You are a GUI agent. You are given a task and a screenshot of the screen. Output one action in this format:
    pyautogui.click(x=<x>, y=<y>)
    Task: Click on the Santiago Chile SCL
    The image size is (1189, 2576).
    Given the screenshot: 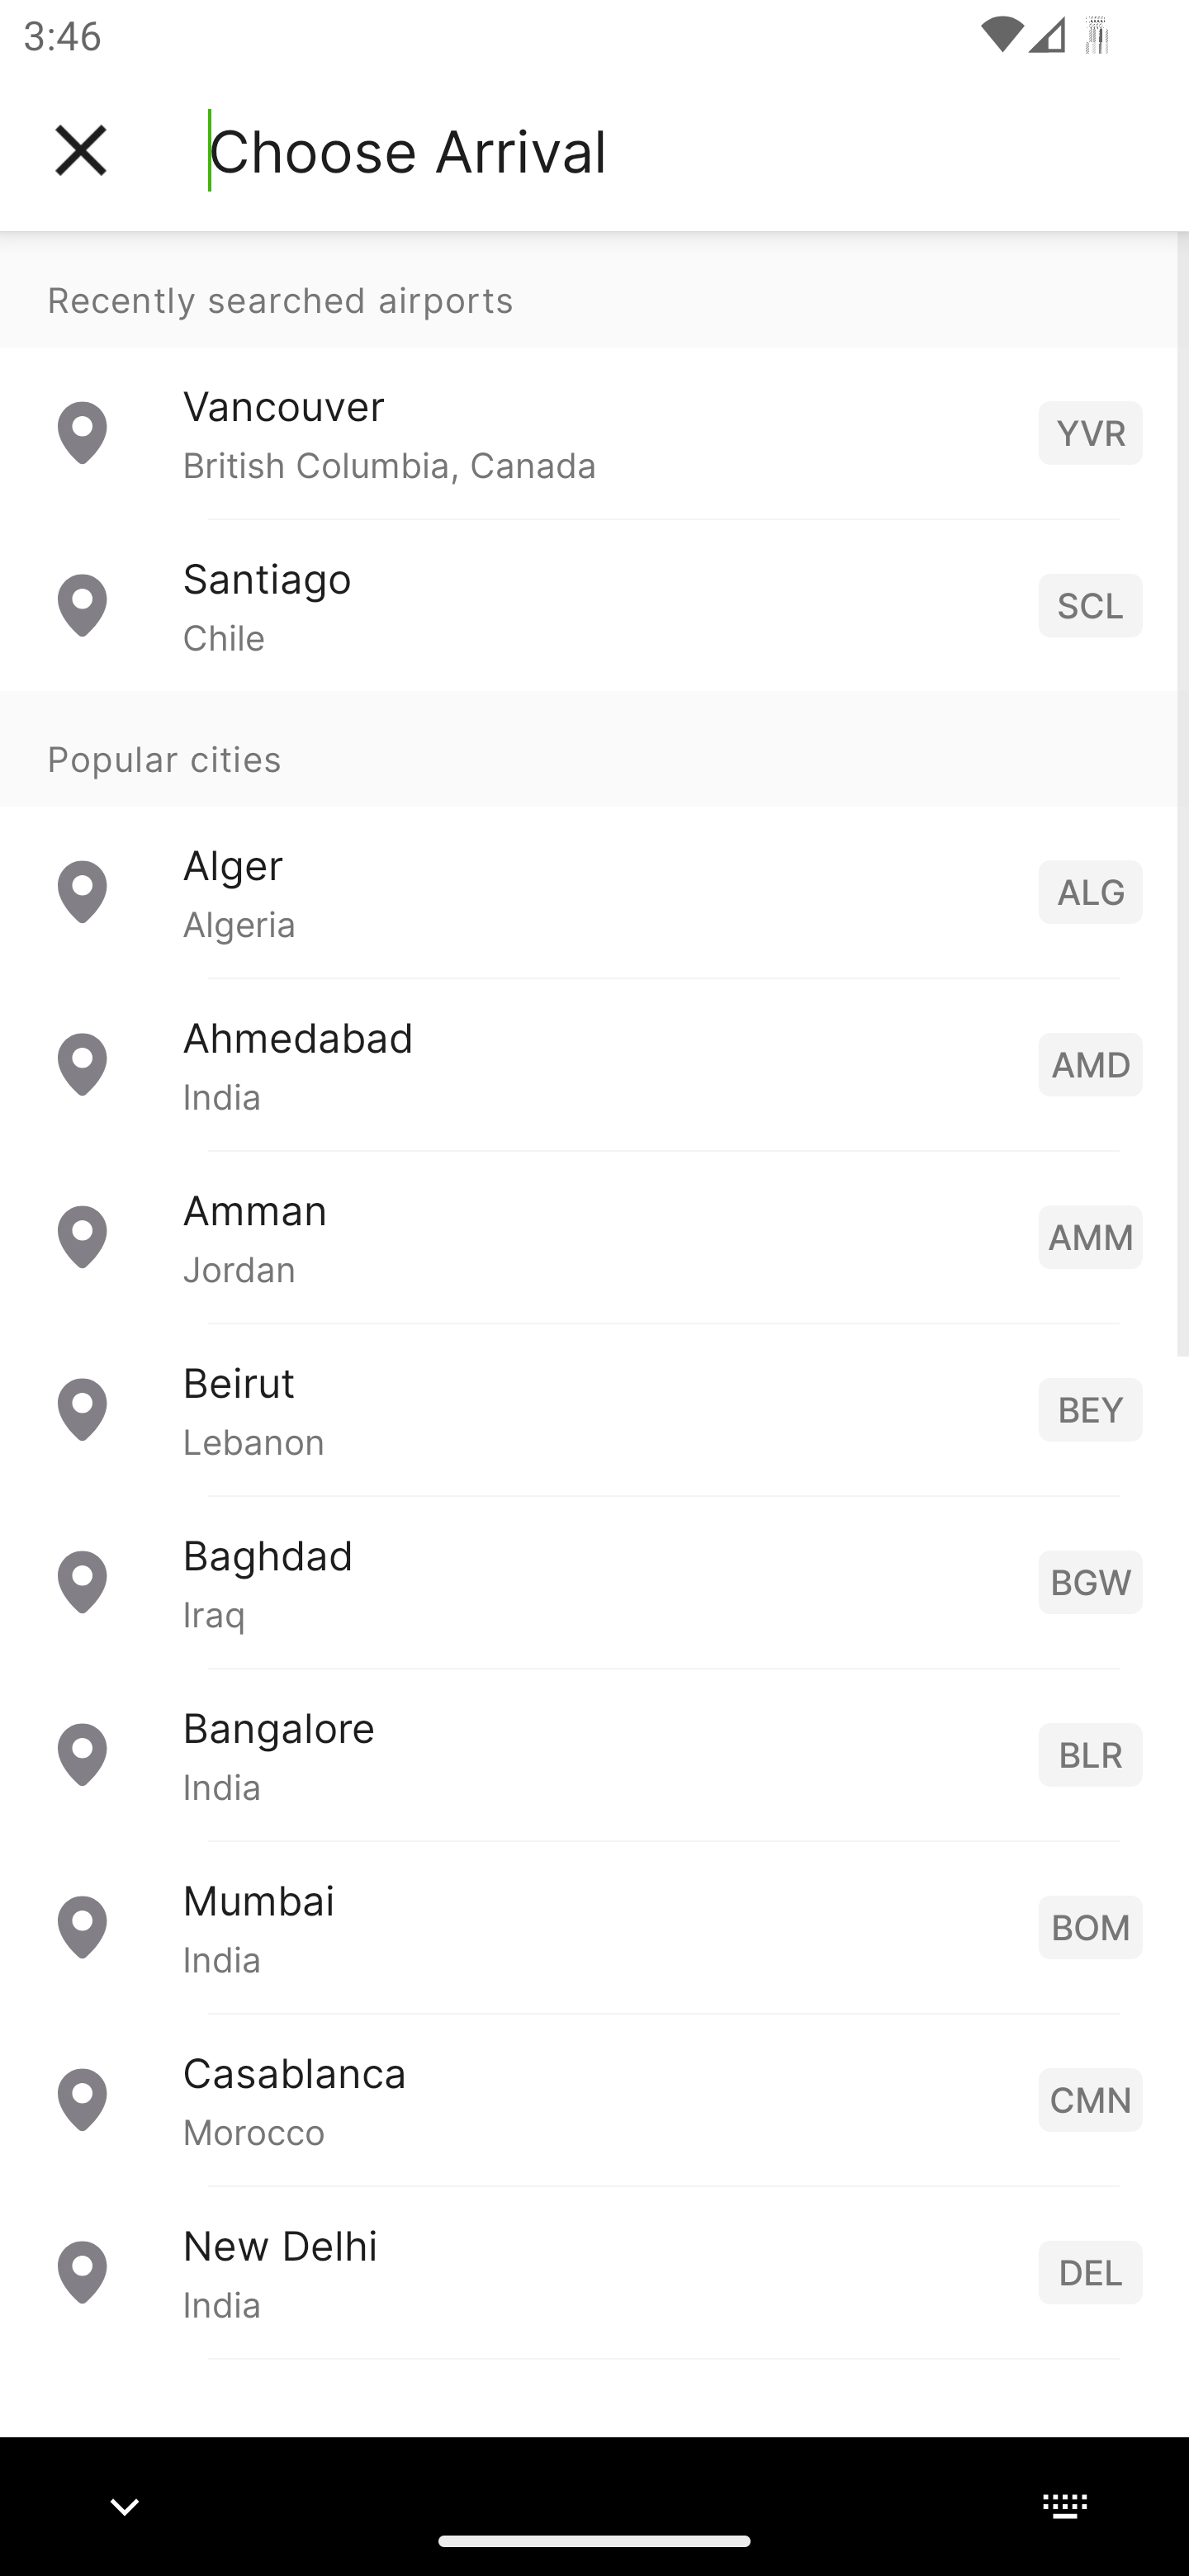 What is the action you would take?
    pyautogui.click(x=594, y=604)
    